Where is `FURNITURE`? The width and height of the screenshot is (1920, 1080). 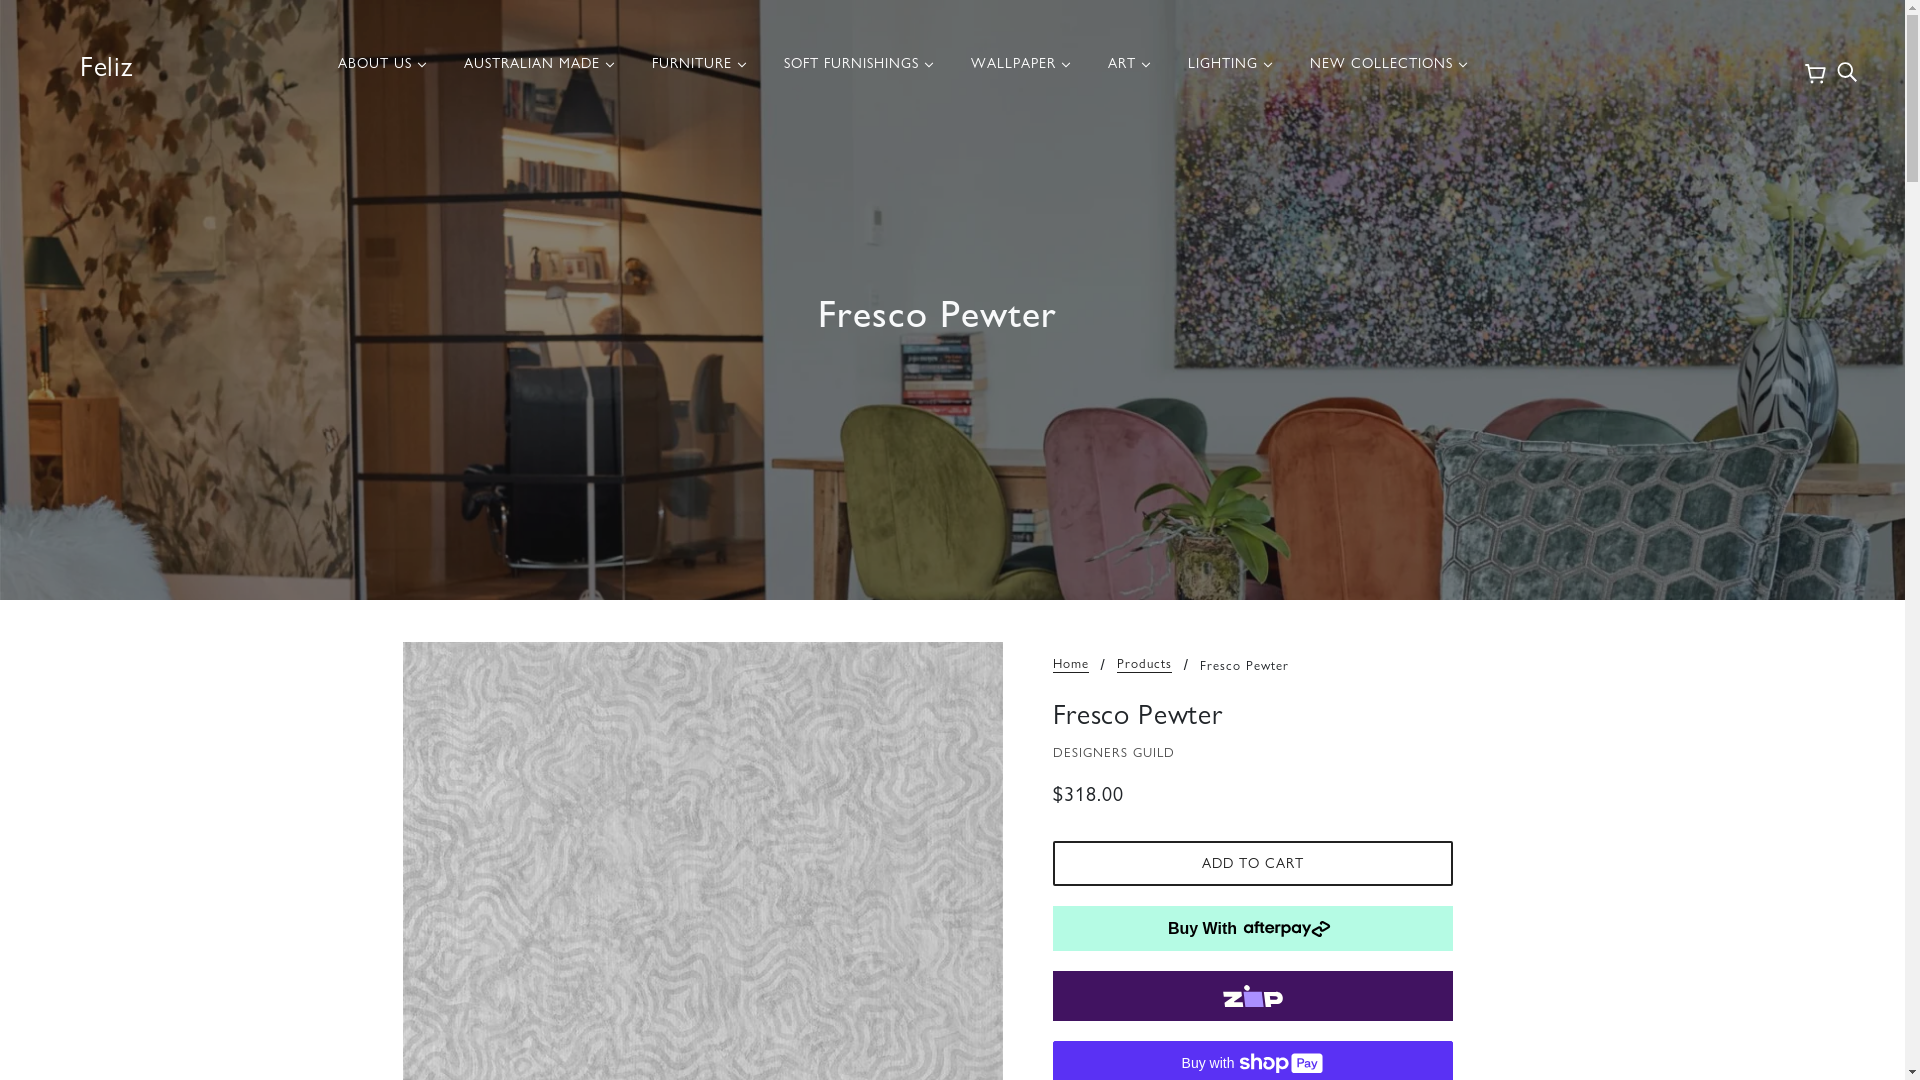
FURNITURE is located at coordinates (700, 71).